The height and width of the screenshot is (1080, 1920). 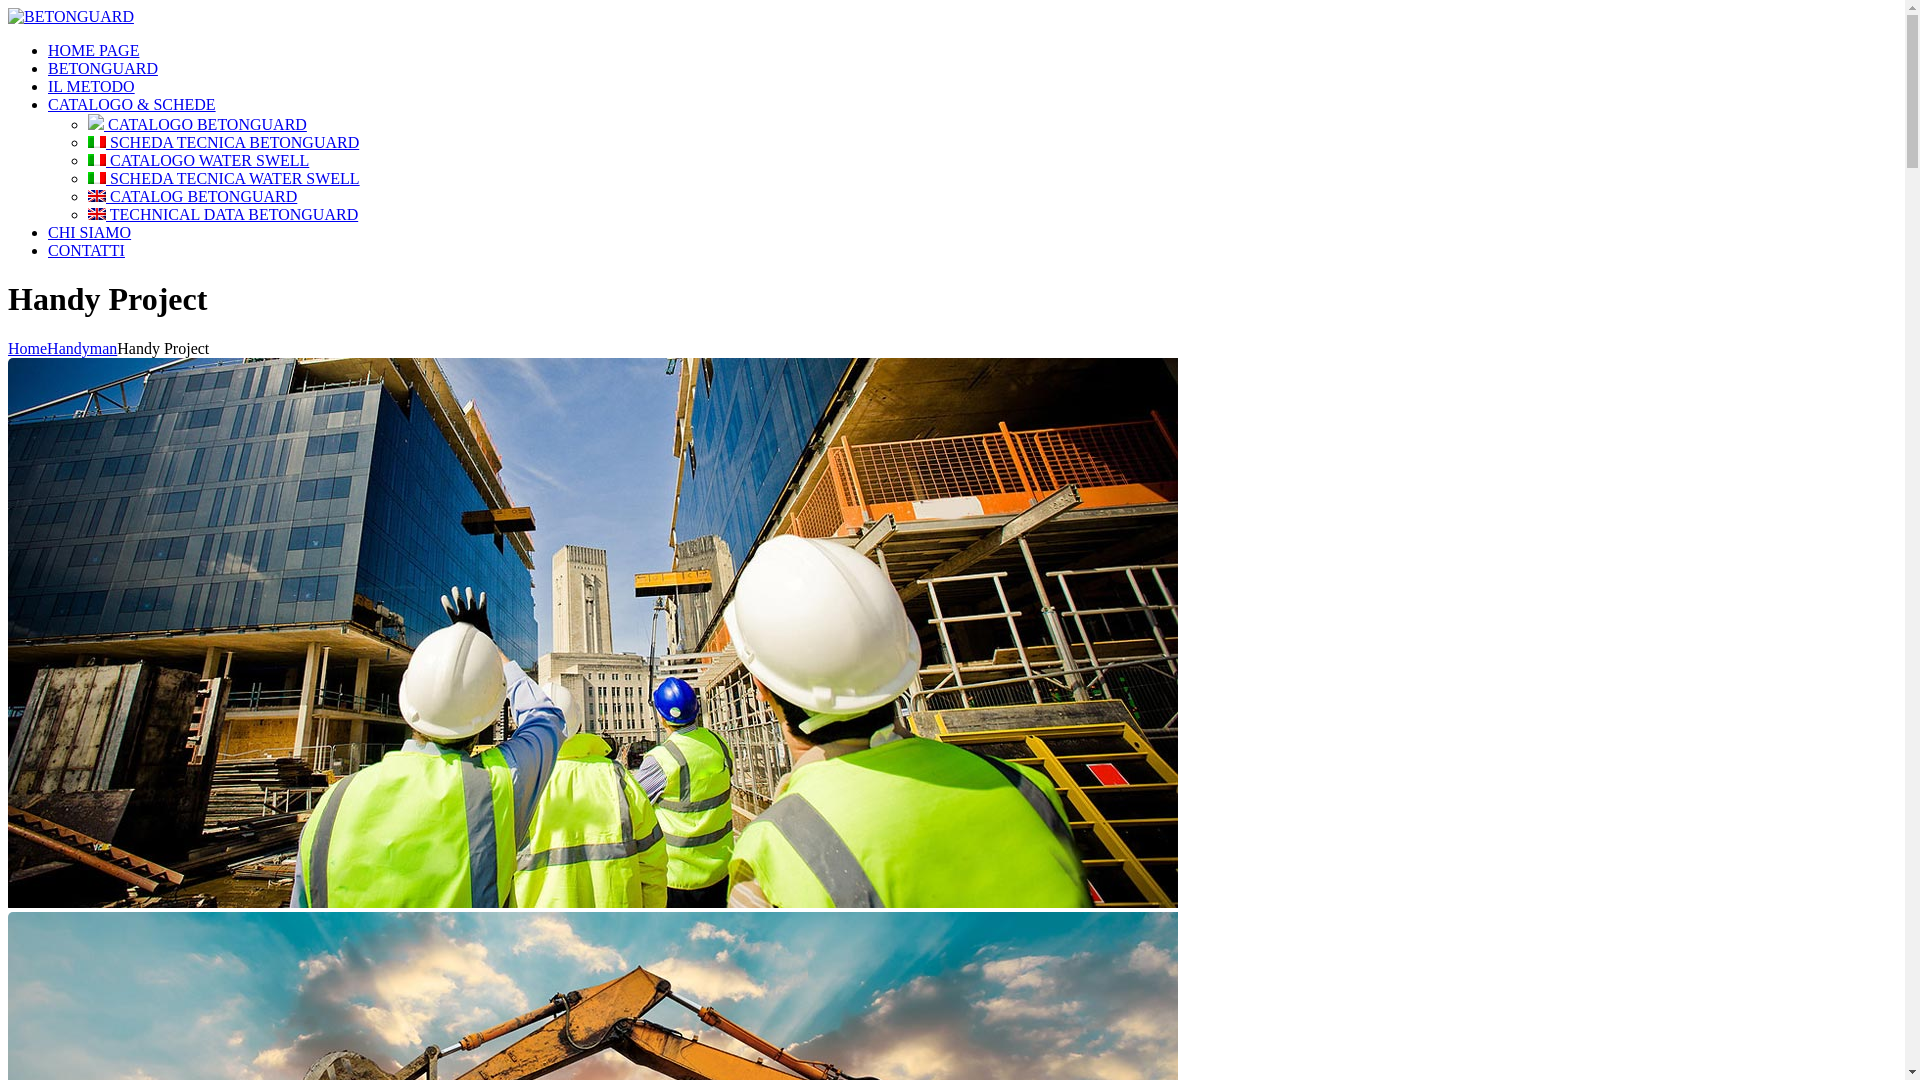 I want to click on CATALOGO WATER SWELL, so click(x=198, y=160).